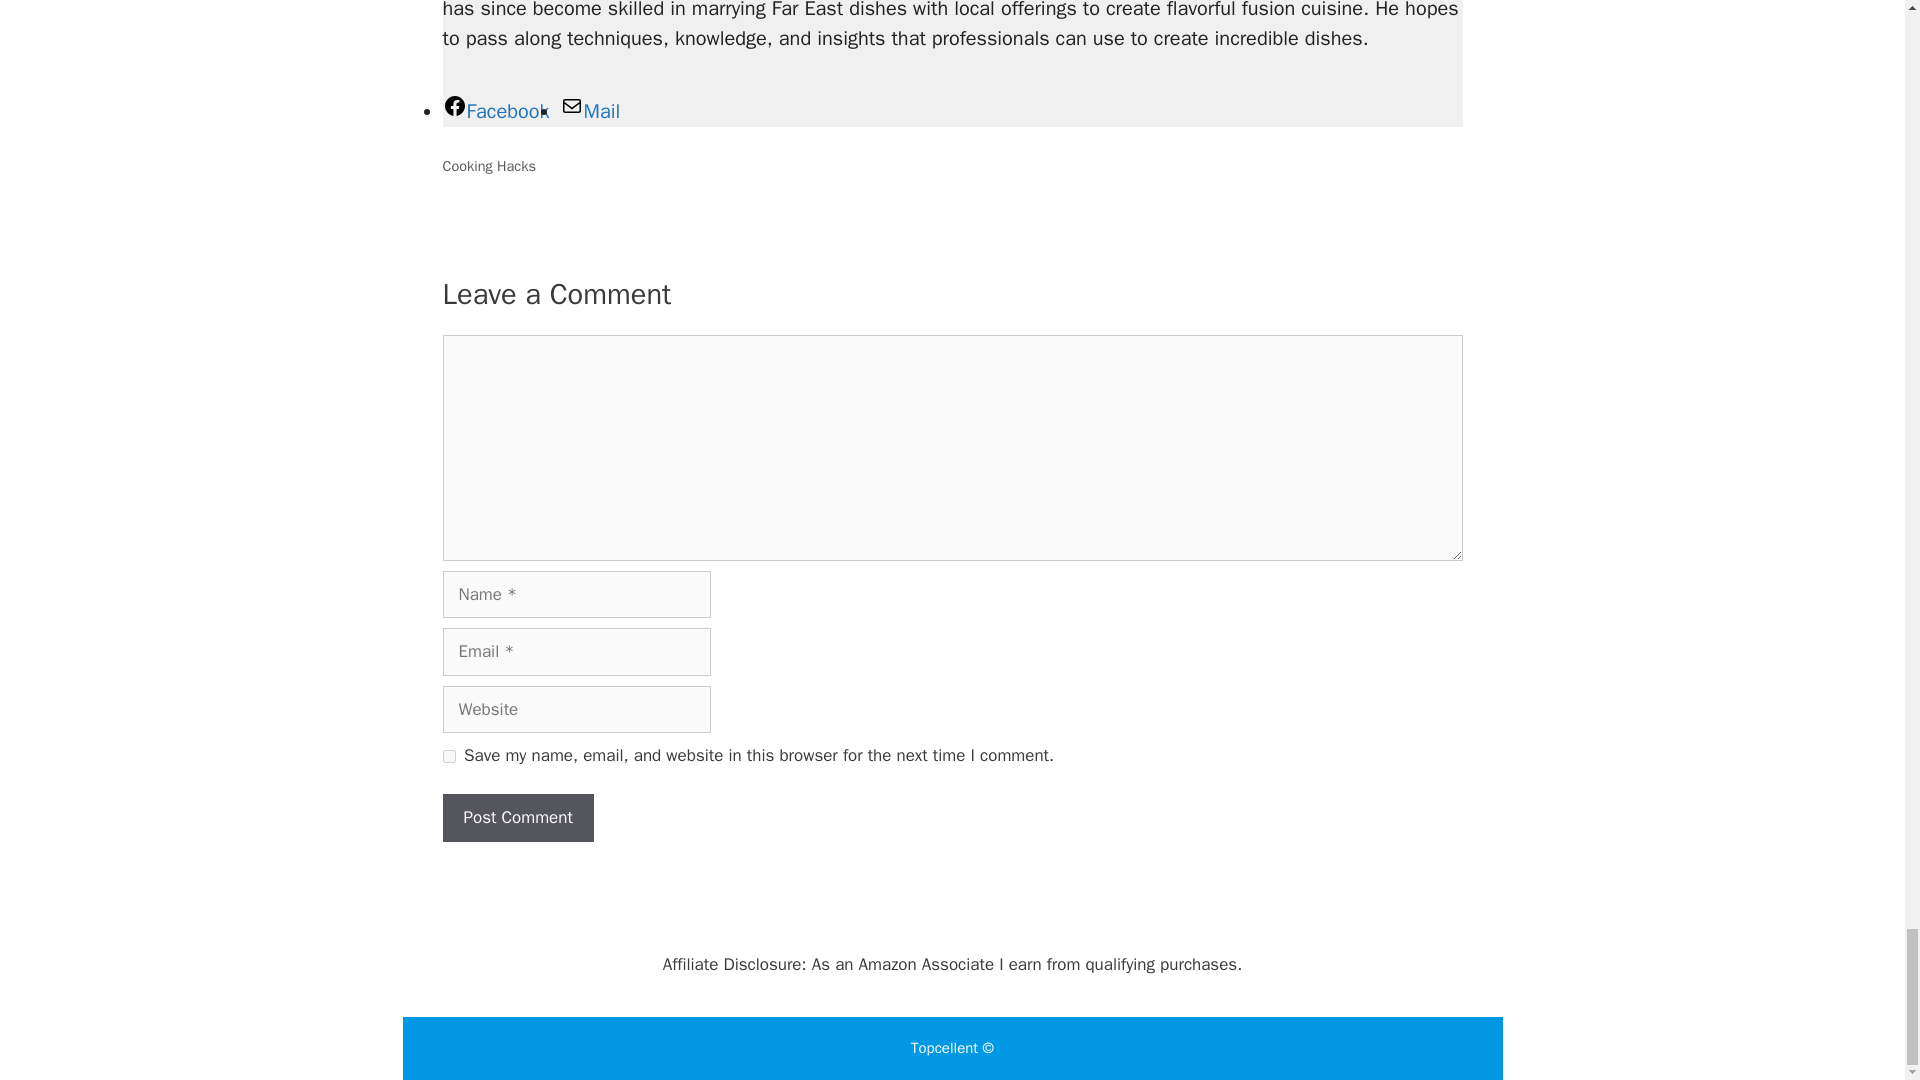  What do you see at coordinates (590, 112) in the screenshot?
I see `Mail` at bounding box center [590, 112].